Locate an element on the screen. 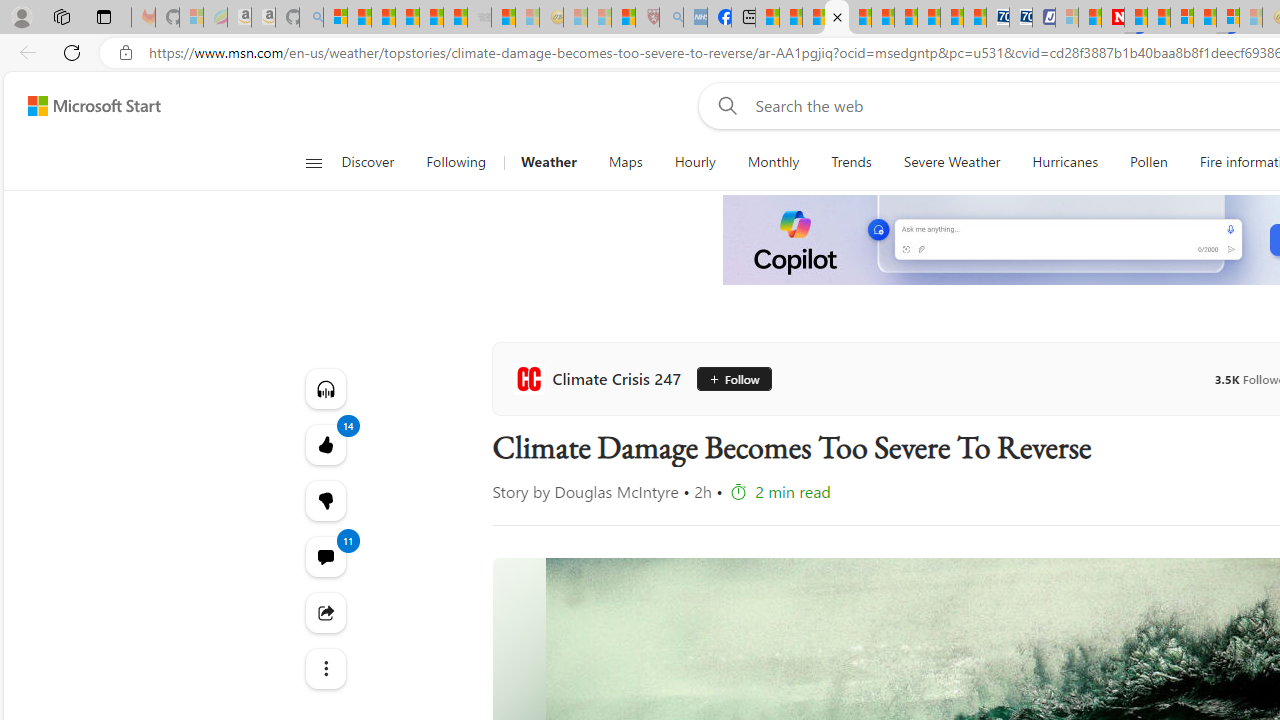  Trends is located at coordinates (852, 162).